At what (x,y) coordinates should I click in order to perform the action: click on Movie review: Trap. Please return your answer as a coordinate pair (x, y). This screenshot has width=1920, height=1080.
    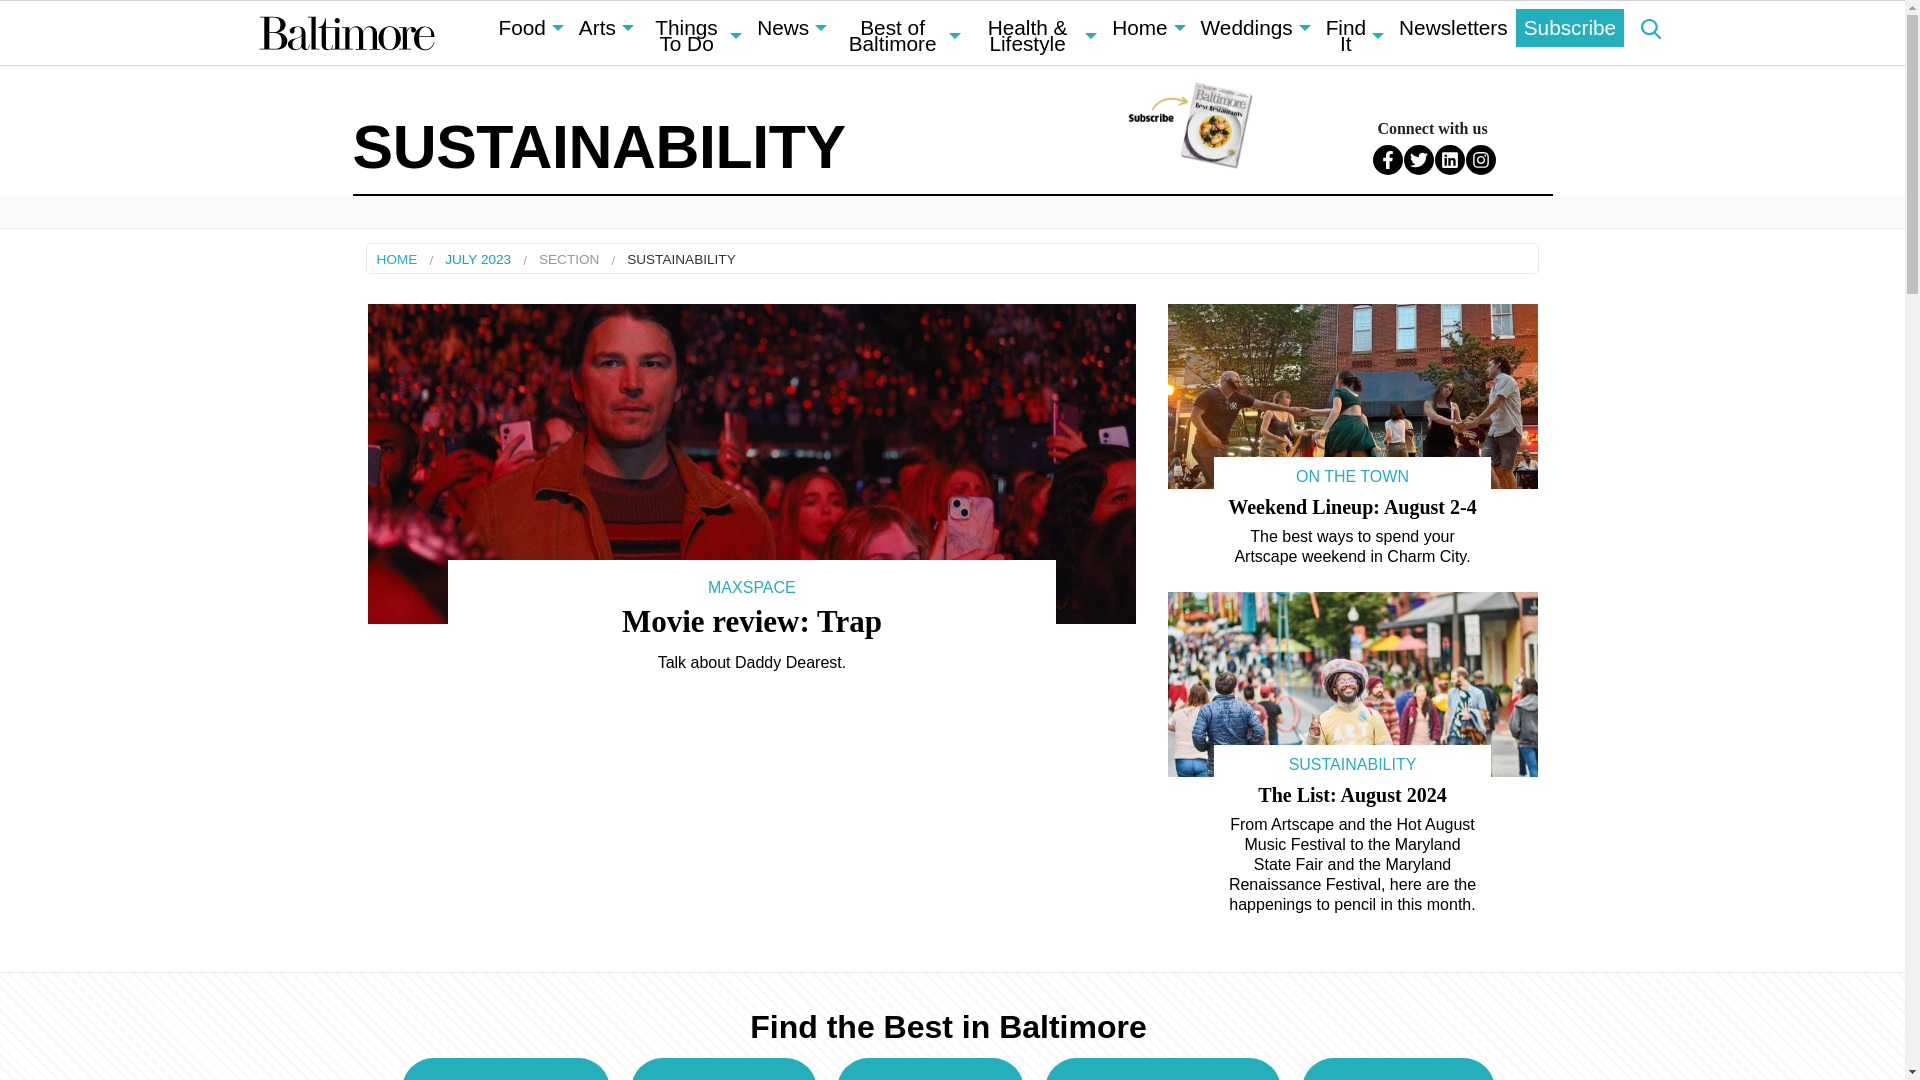
    Looking at the image, I should click on (752, 462).